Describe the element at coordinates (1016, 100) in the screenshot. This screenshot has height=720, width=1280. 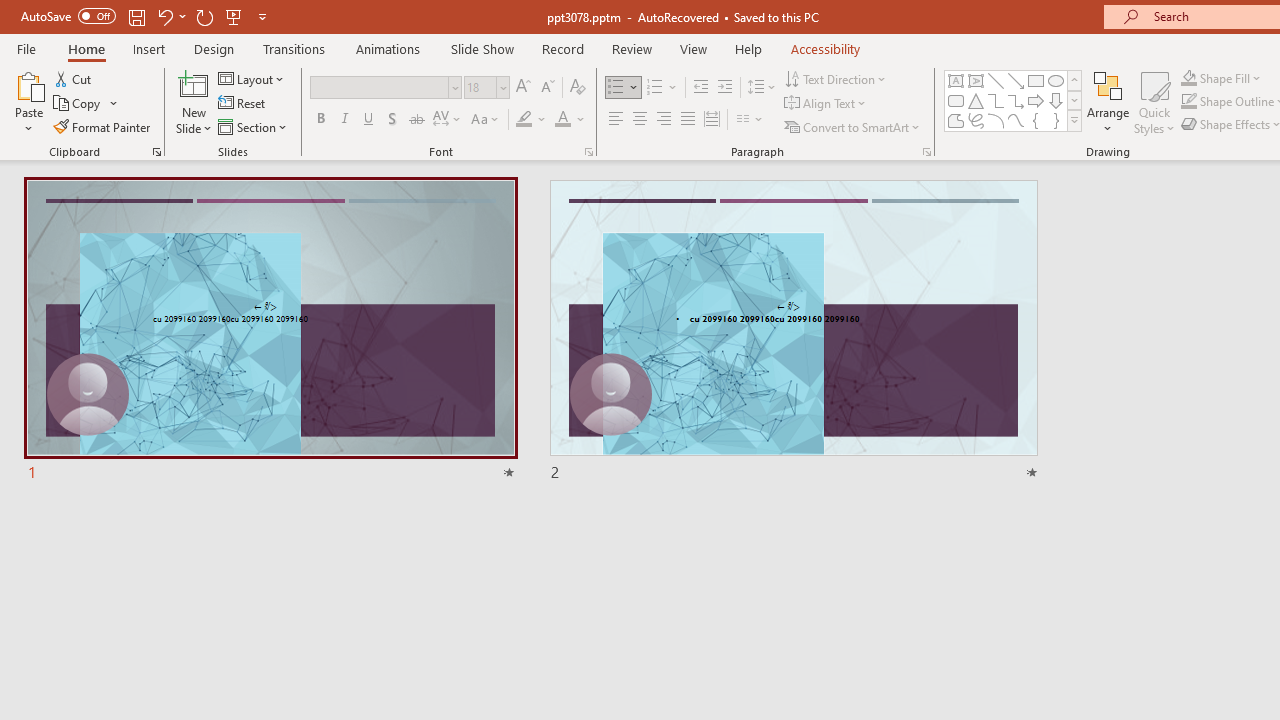
I see `Connector: Elbow Arrow` at that location.